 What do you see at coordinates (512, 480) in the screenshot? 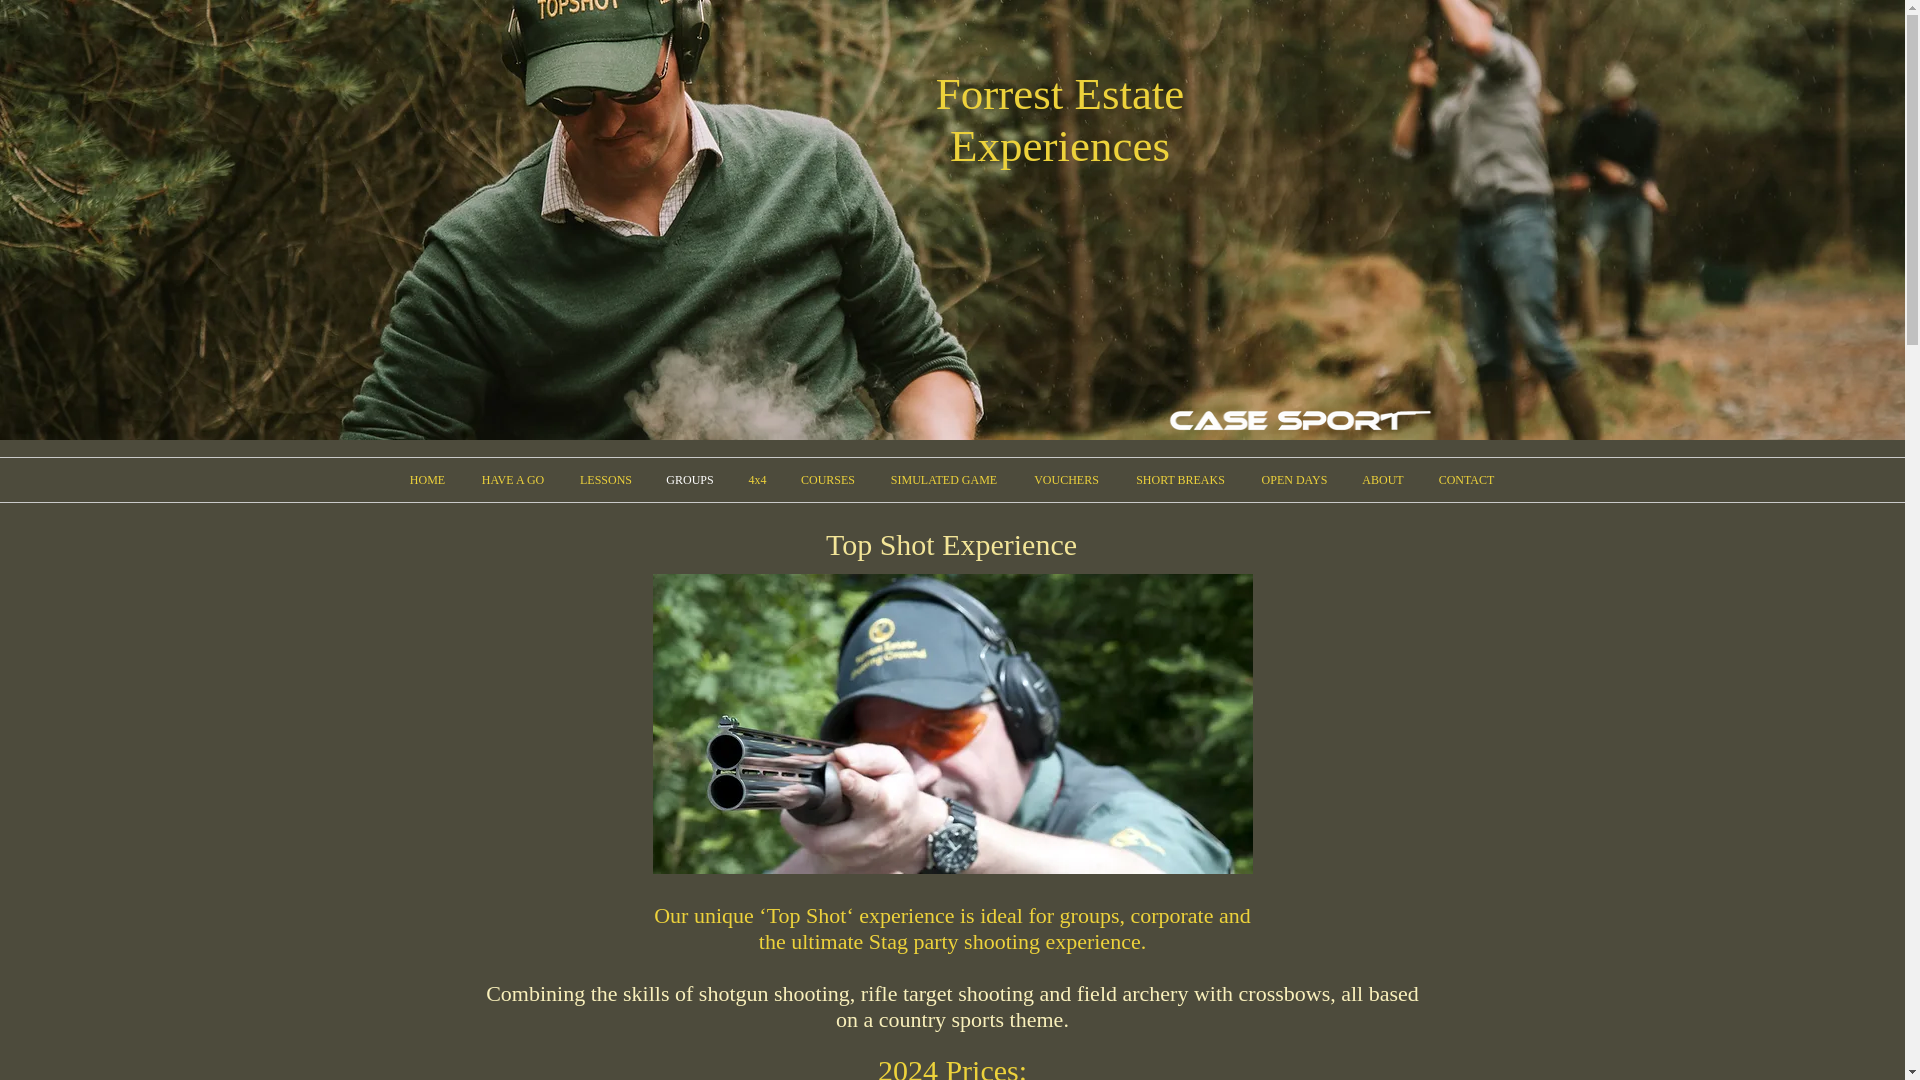
I see `HAVE A GO` at bounding box center [512, 480].